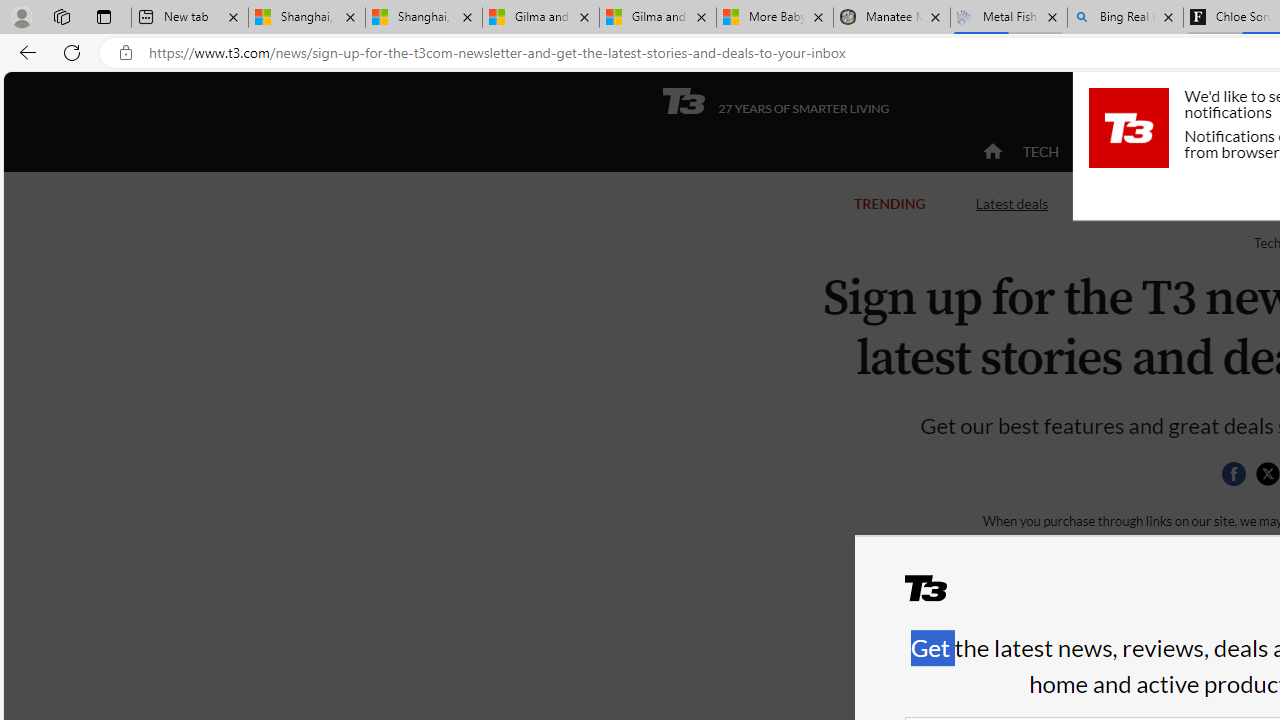 Image resolution: width=1280 pixels, height=720 pixels. What do you see at coordinates (1178, 204) in the screenshot?
I see `Back to Class 2024` at bounding box center [1178, 204].